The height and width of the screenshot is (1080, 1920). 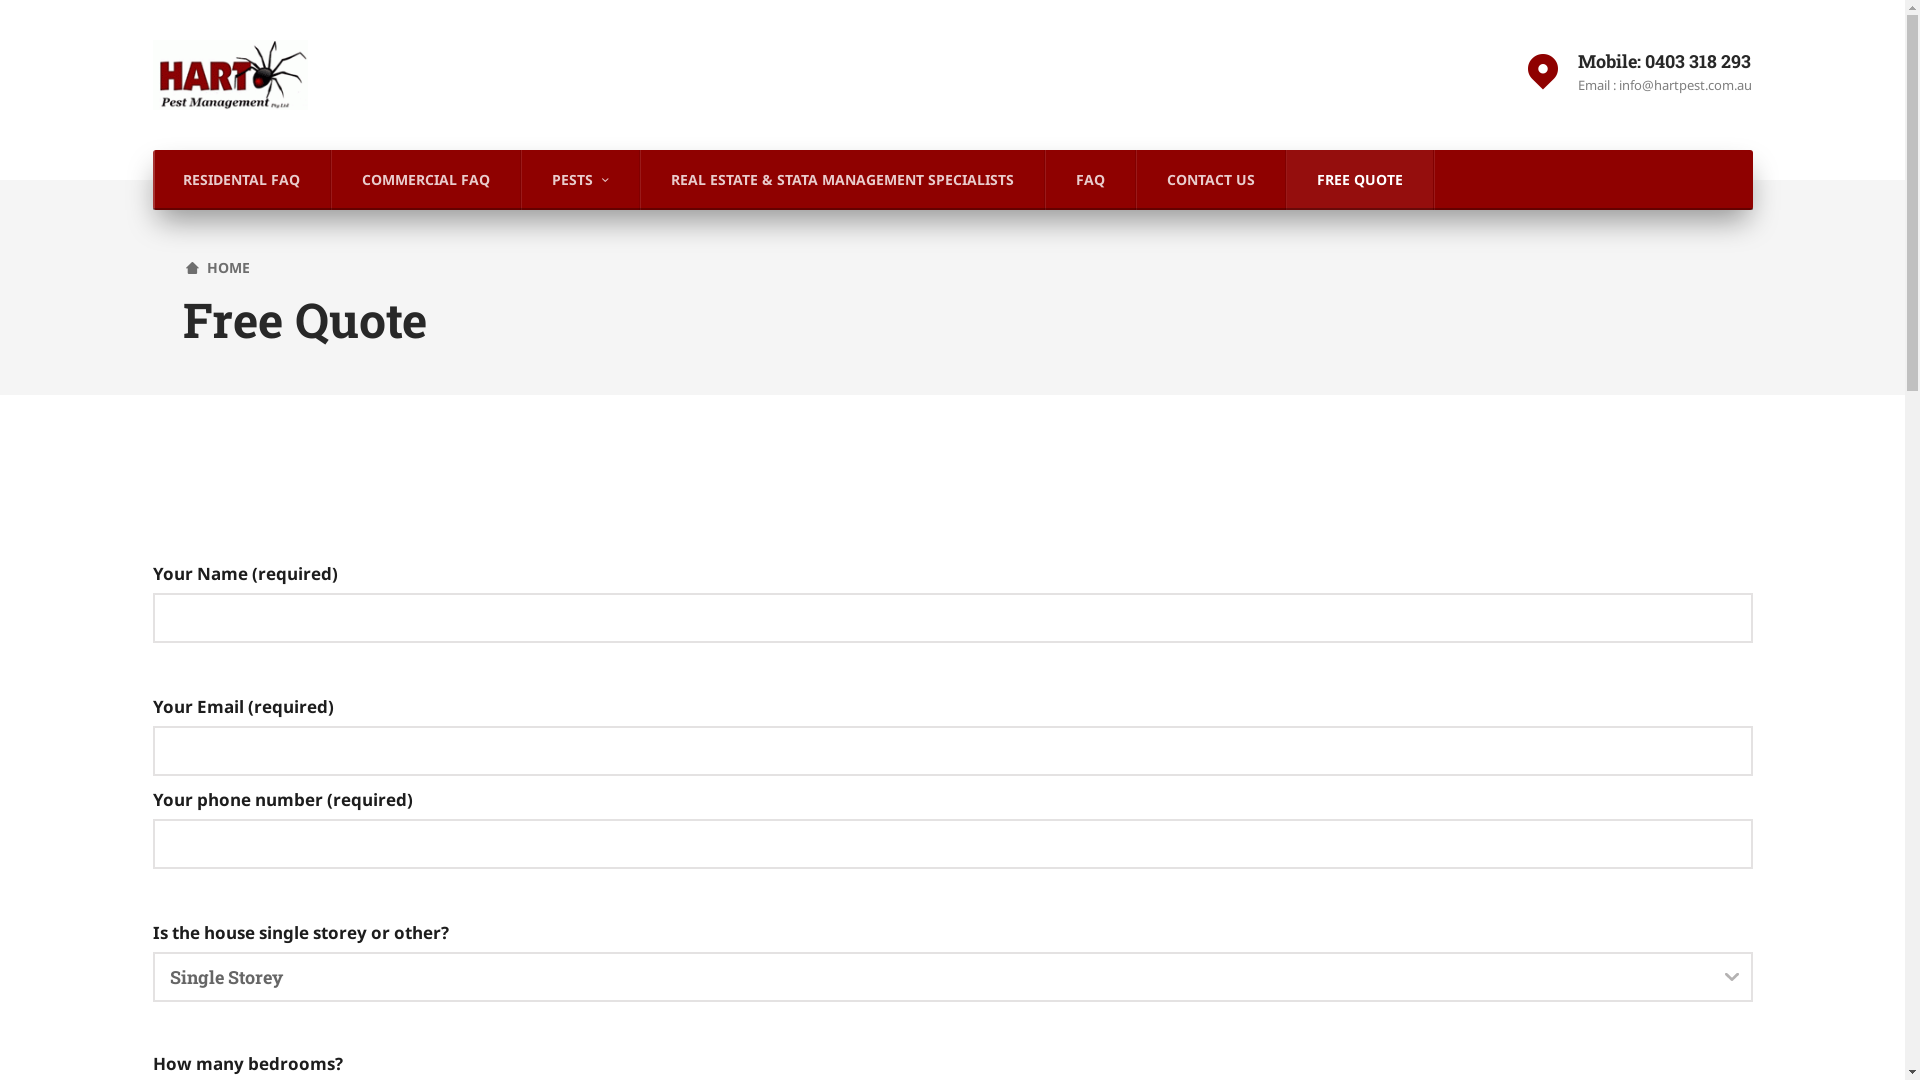 I want to click on CONTACT US, so click(x=1210, y=180).